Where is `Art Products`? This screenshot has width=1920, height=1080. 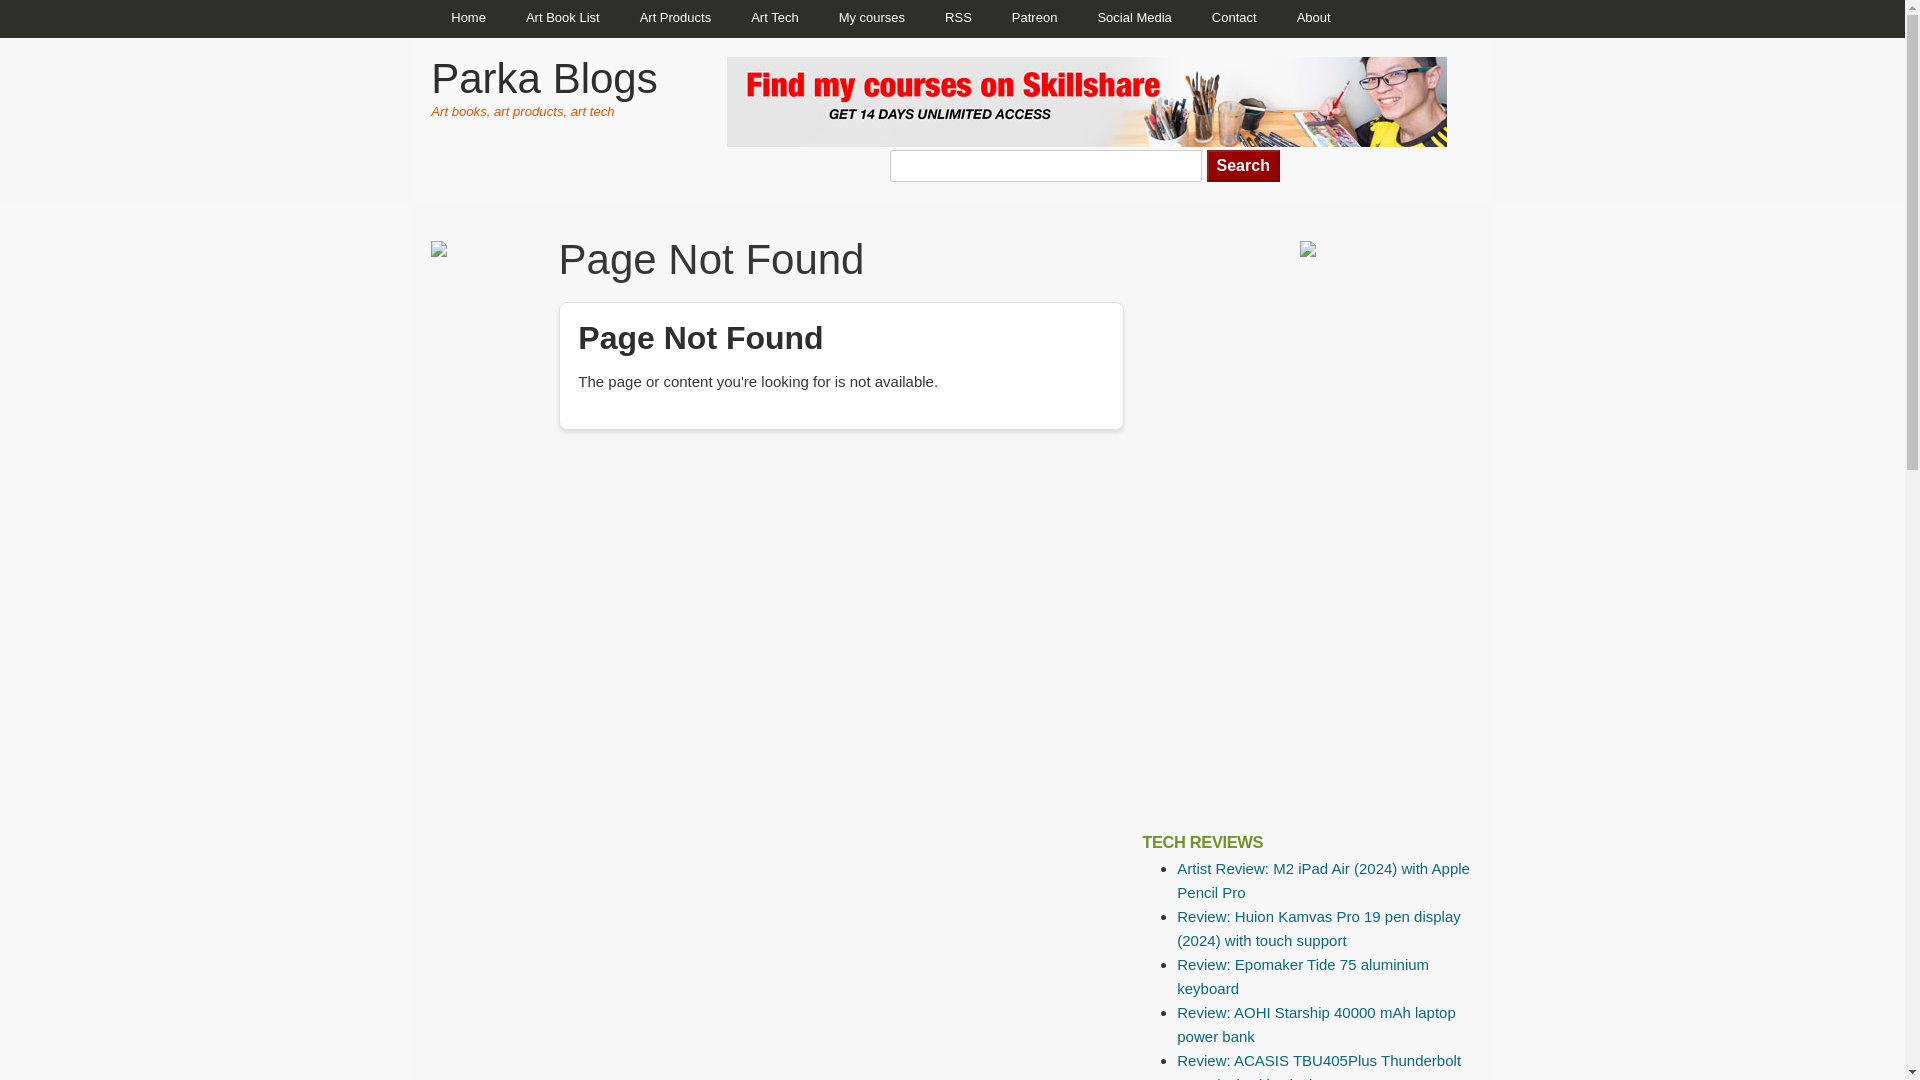 Art Products is located at coordinates (676, 18).